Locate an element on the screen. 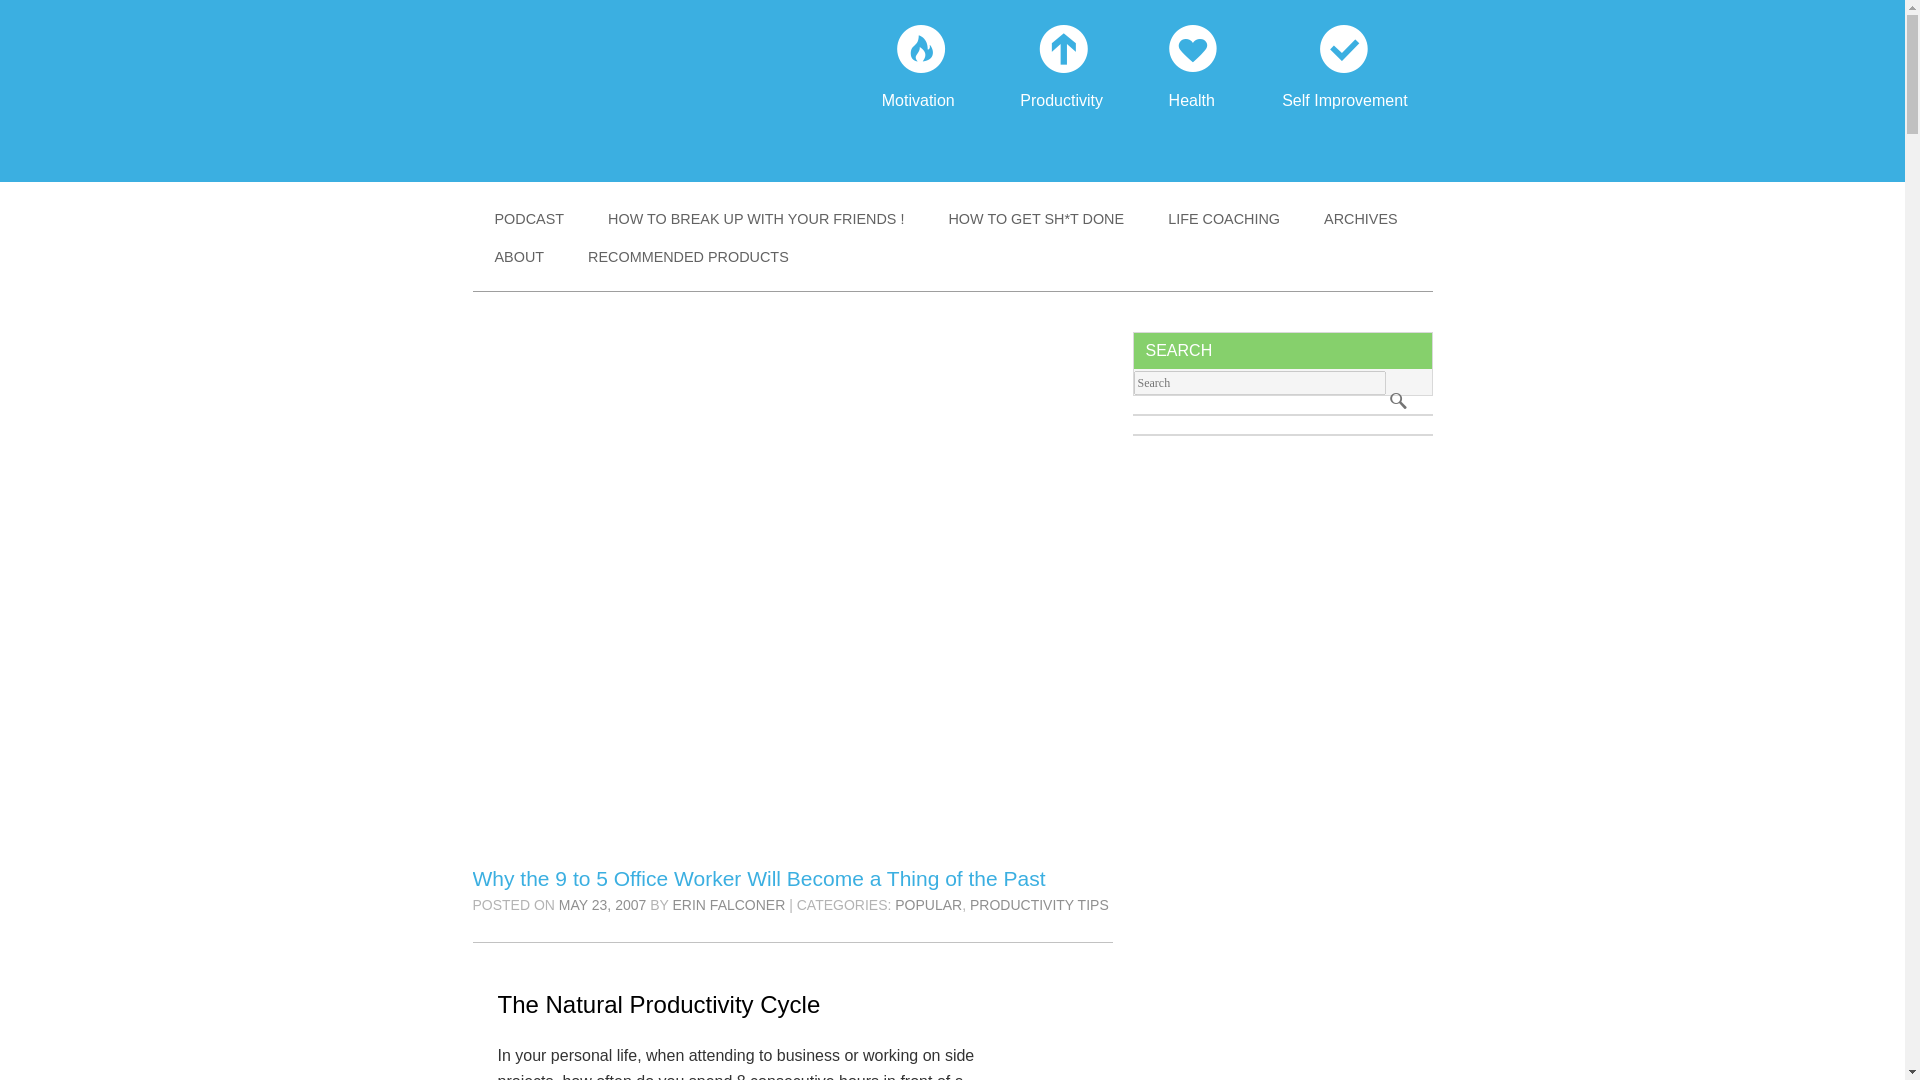 This screenshot has width=1920, height=1080. PODCAST is located at coordinates (528, 218).